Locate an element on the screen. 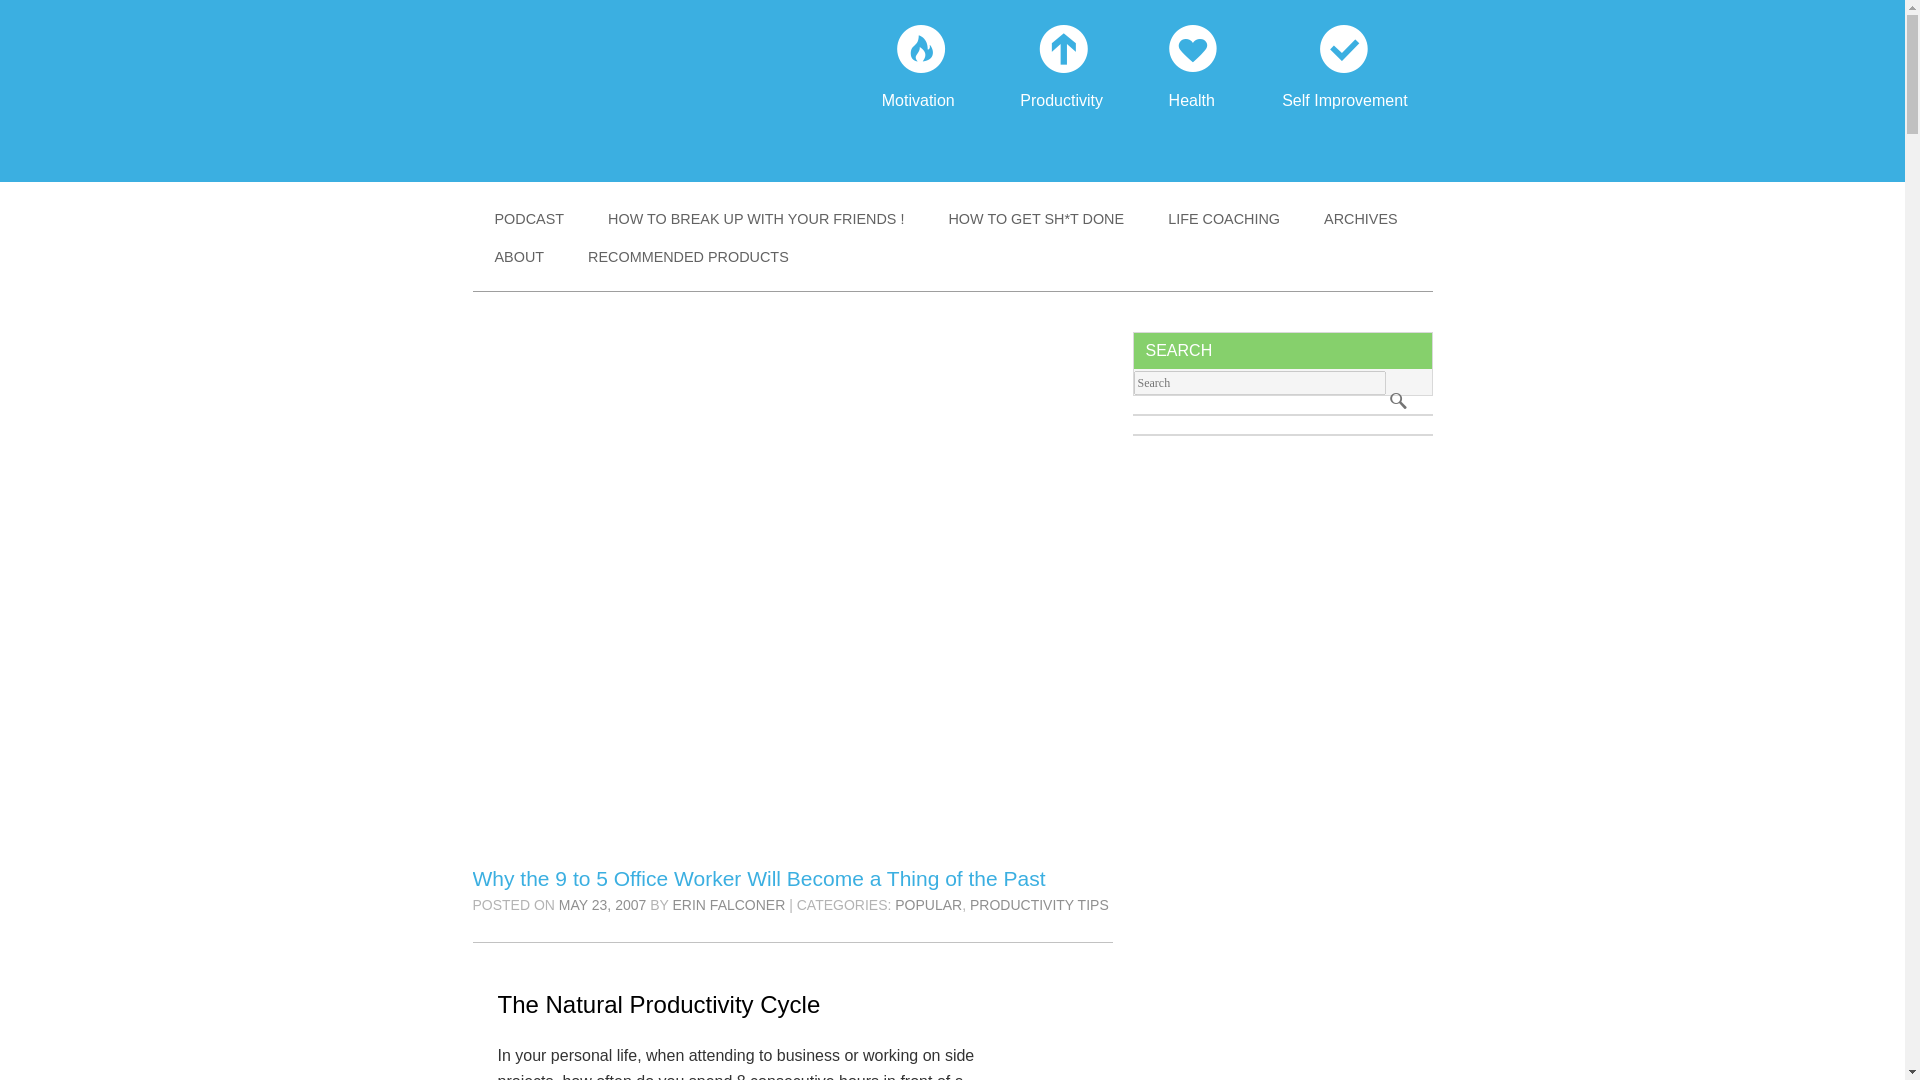 This screenshot has width=1920, height=1080. PODCAST is located at coordinates (528, 218).